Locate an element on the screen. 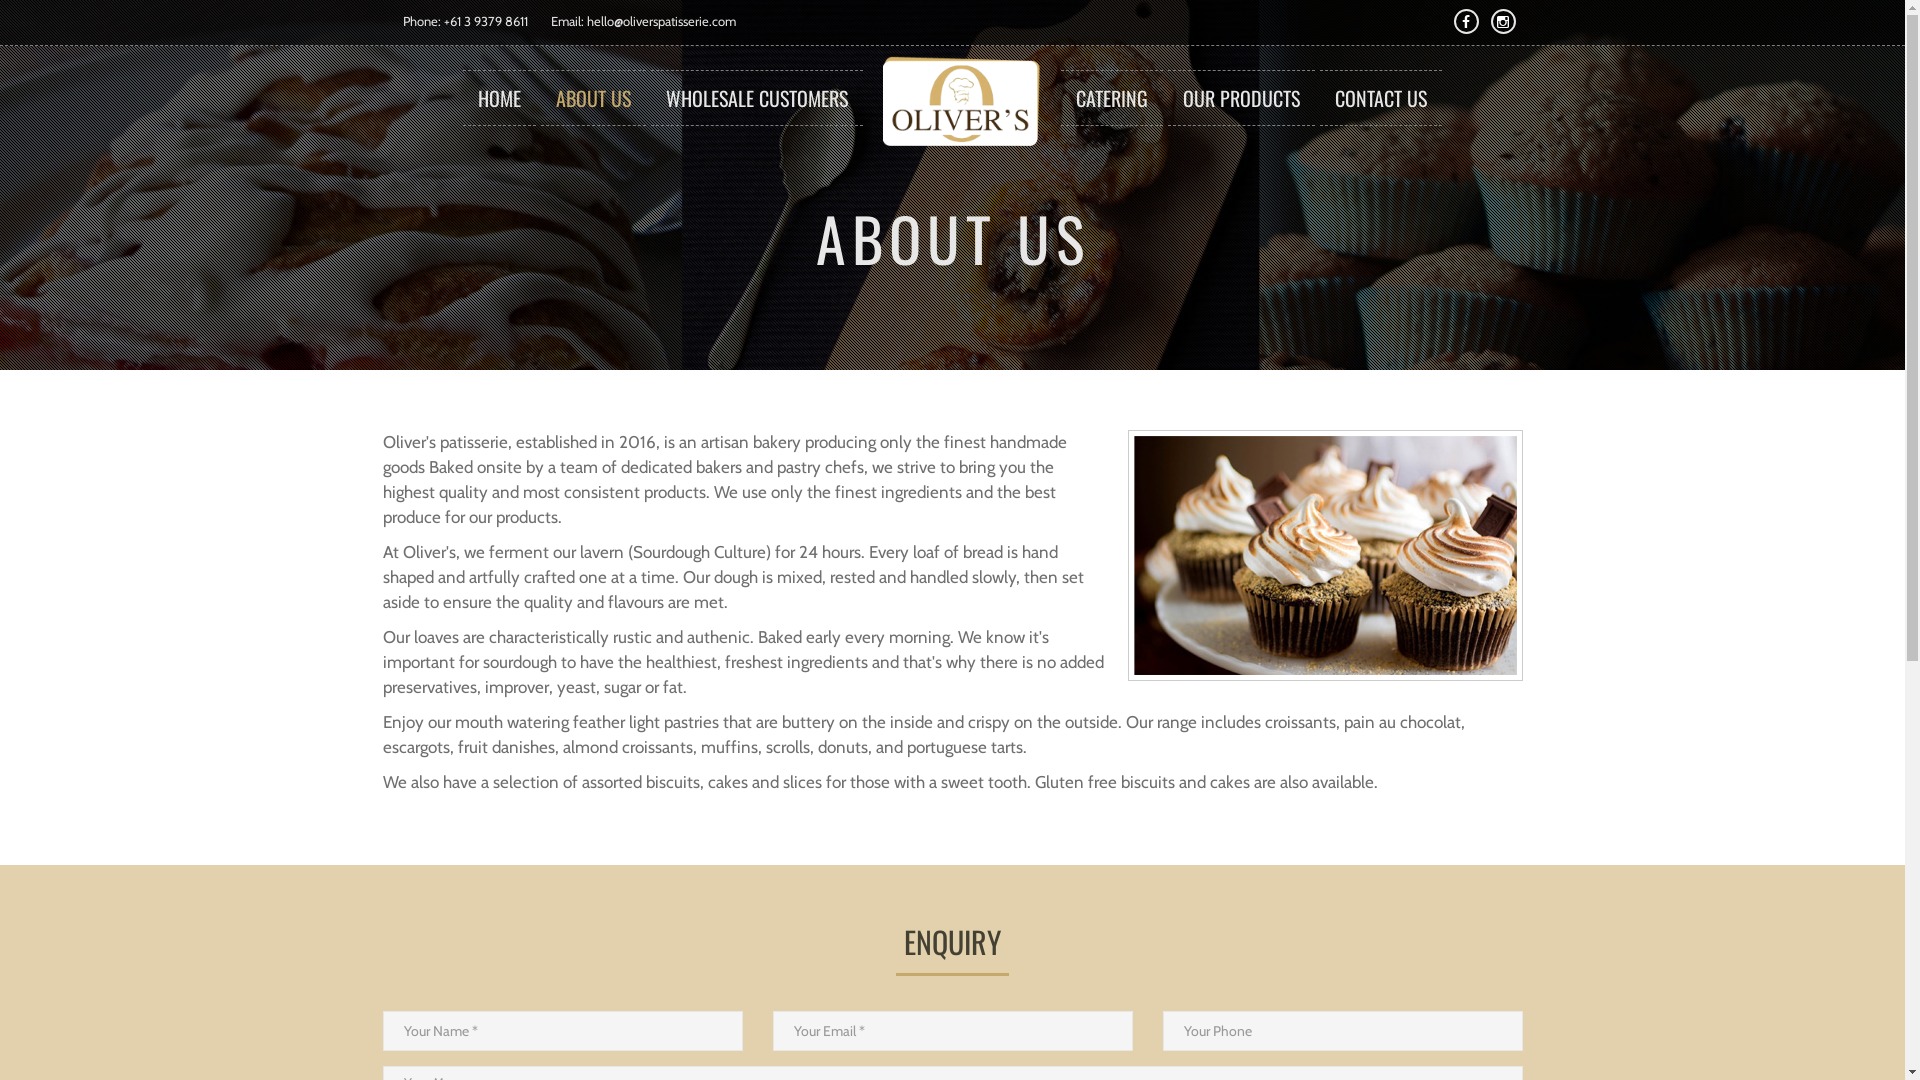  HOME is located at coordinates (500, 98).